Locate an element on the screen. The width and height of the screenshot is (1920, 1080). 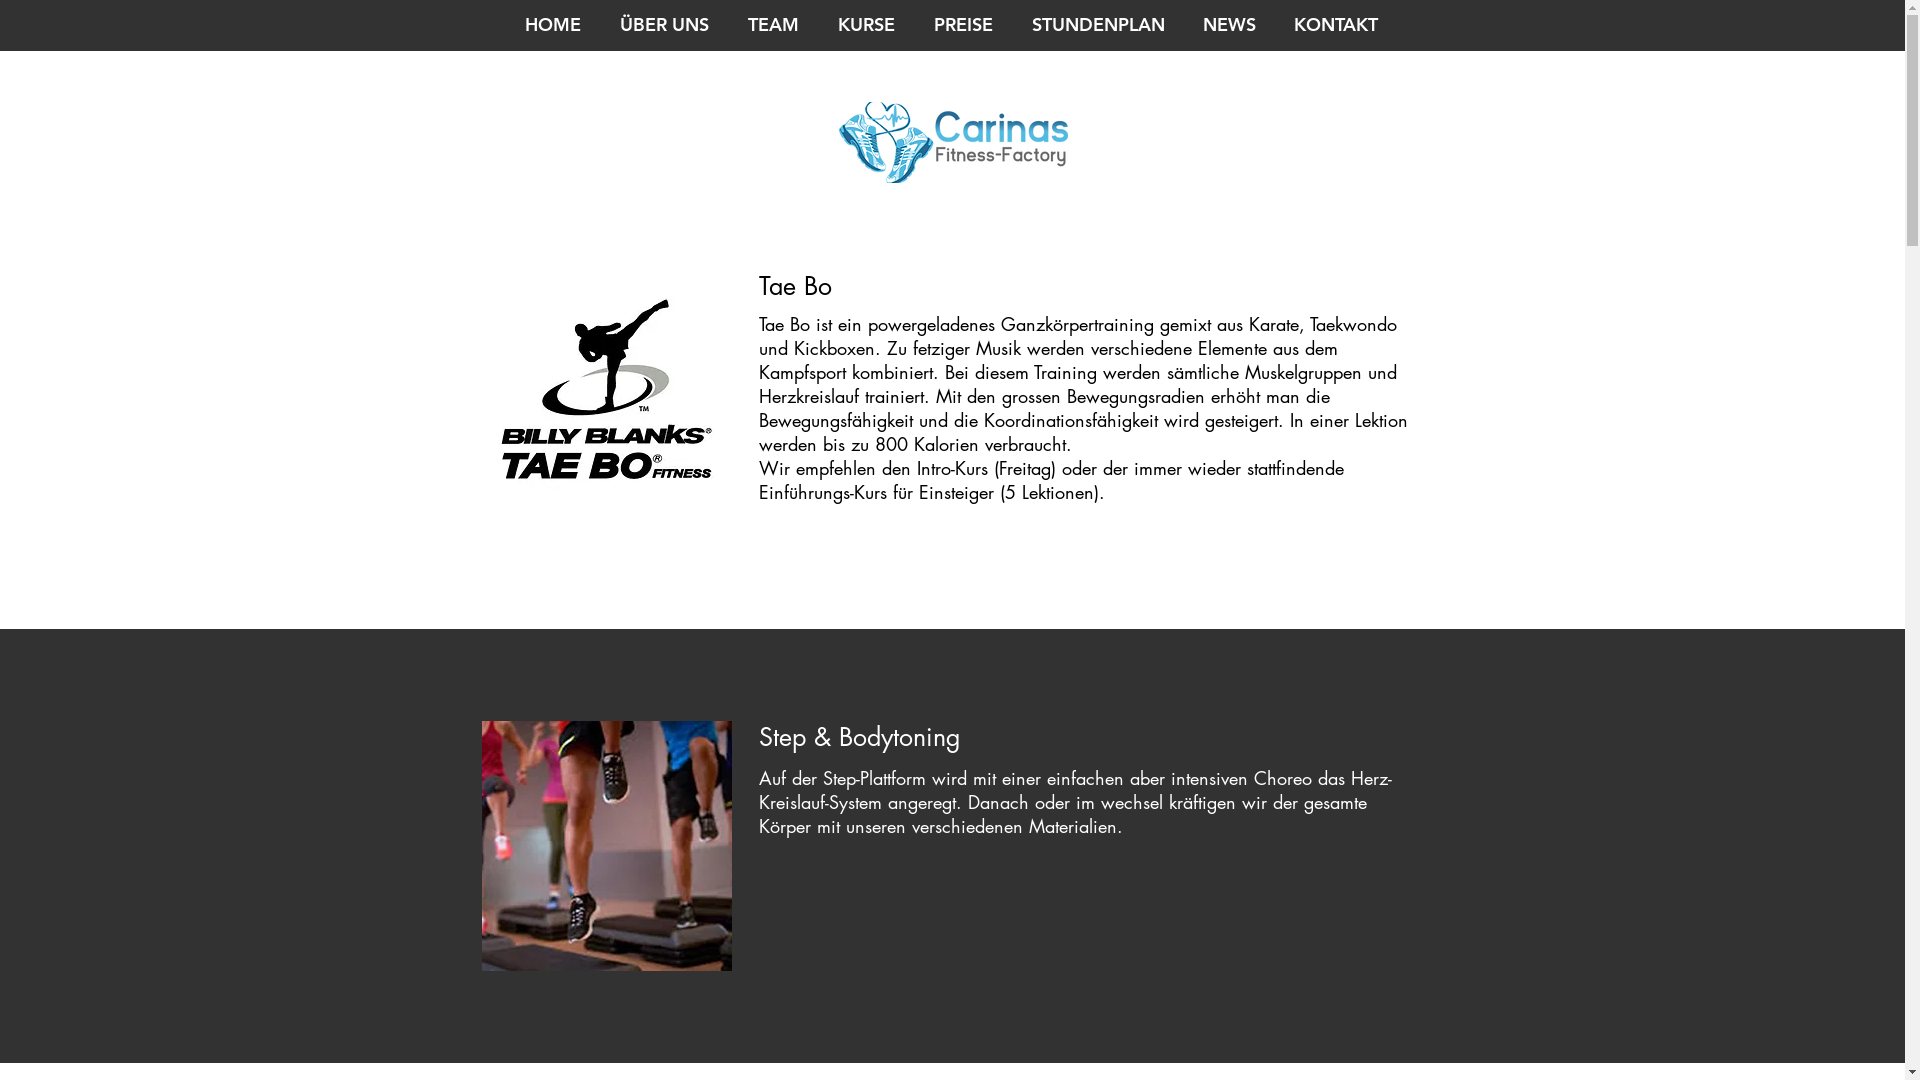
KONTAKT is located at coordinates (1333, 25).